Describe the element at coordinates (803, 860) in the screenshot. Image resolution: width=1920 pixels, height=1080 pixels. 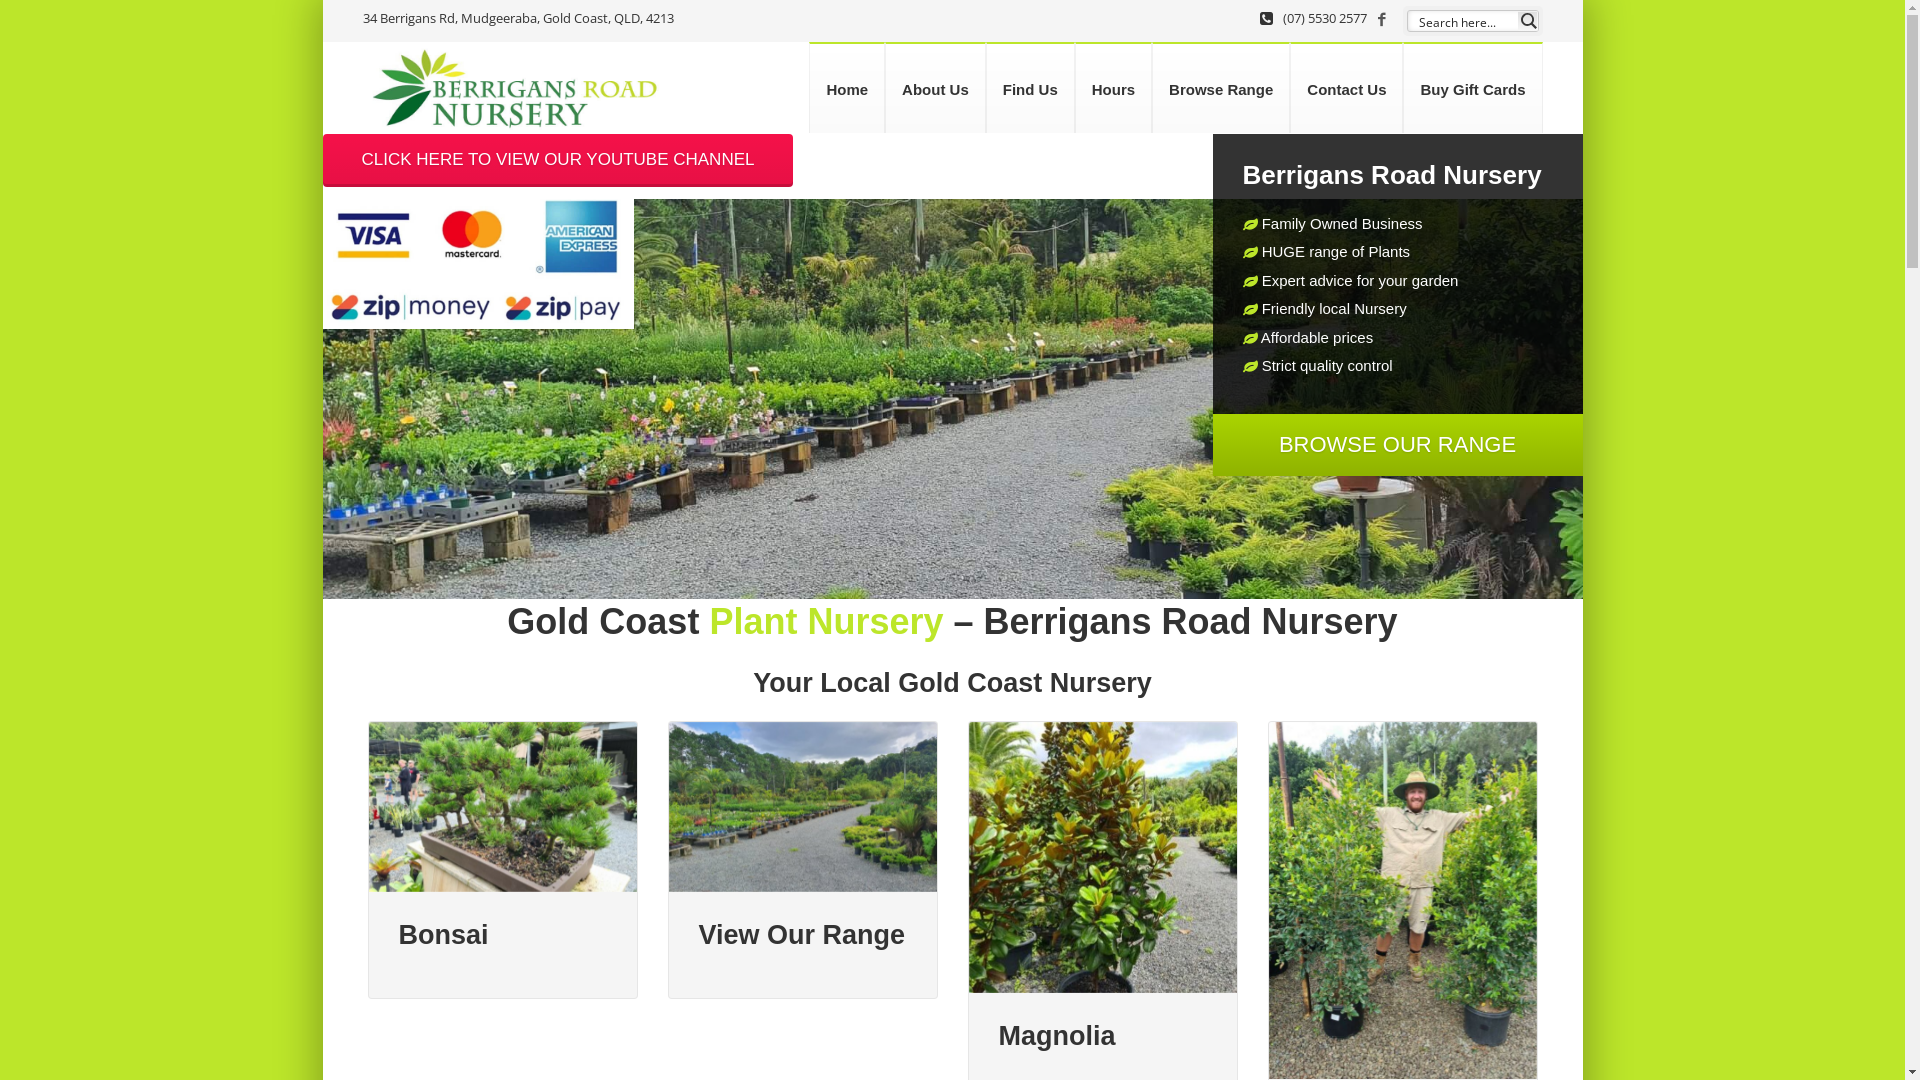
I see `View Our Range` at that location.